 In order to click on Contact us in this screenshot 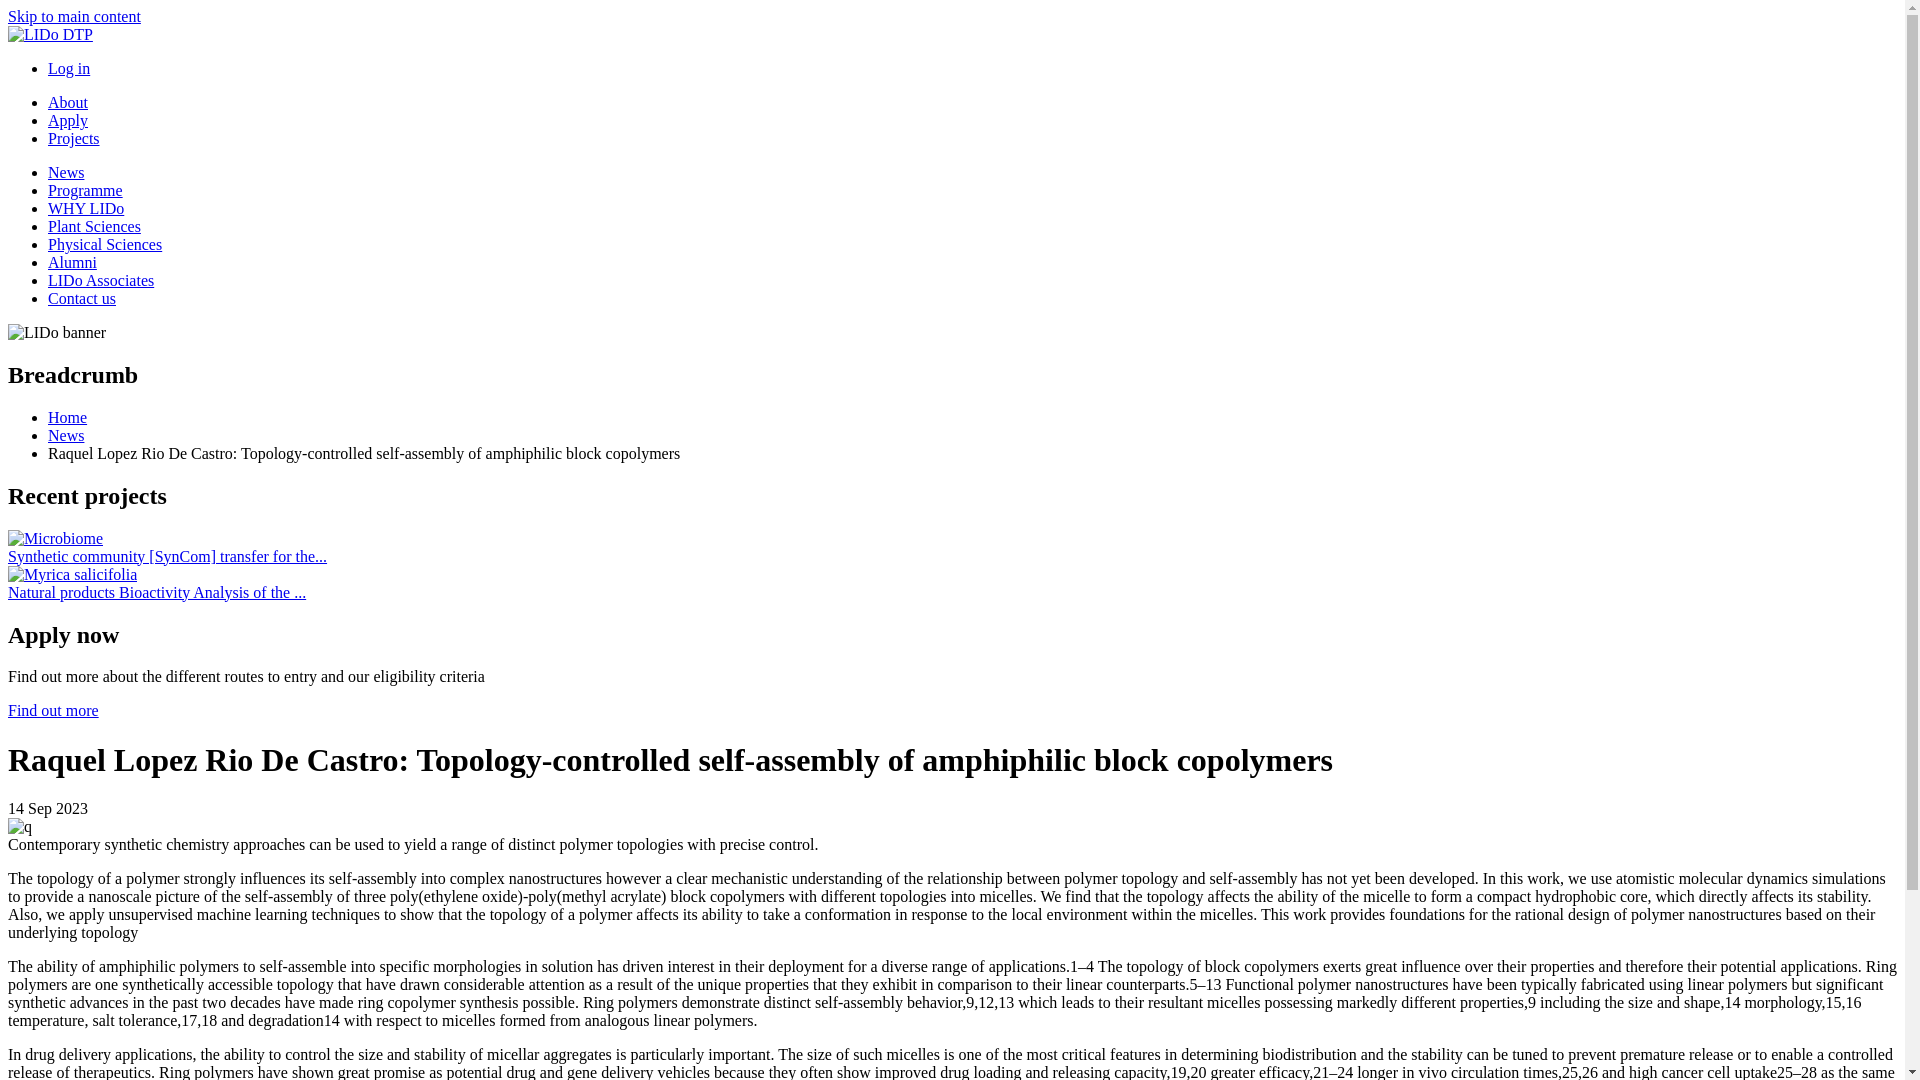, I will do `click(82, 298)`.